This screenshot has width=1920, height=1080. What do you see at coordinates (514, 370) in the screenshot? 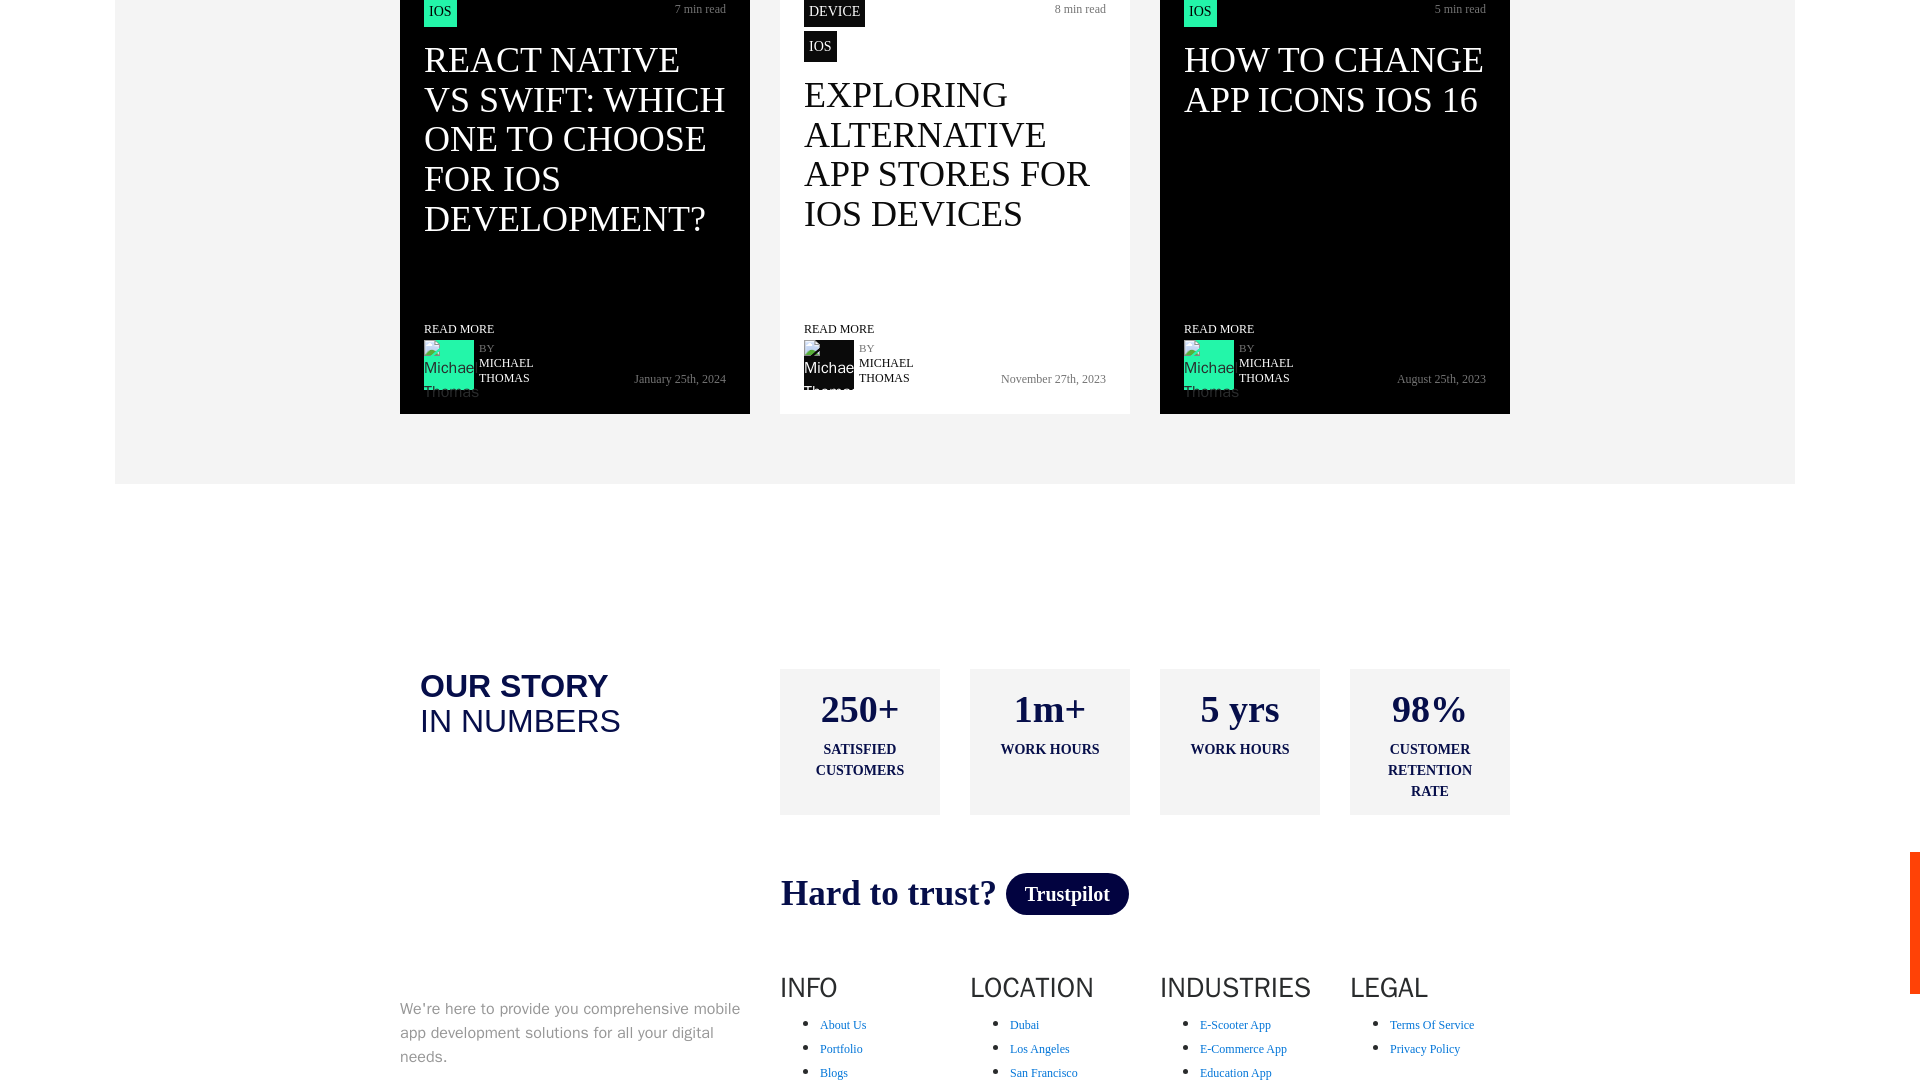
I see `Posts by Michael Thomas` at bounding box center [514, 370].